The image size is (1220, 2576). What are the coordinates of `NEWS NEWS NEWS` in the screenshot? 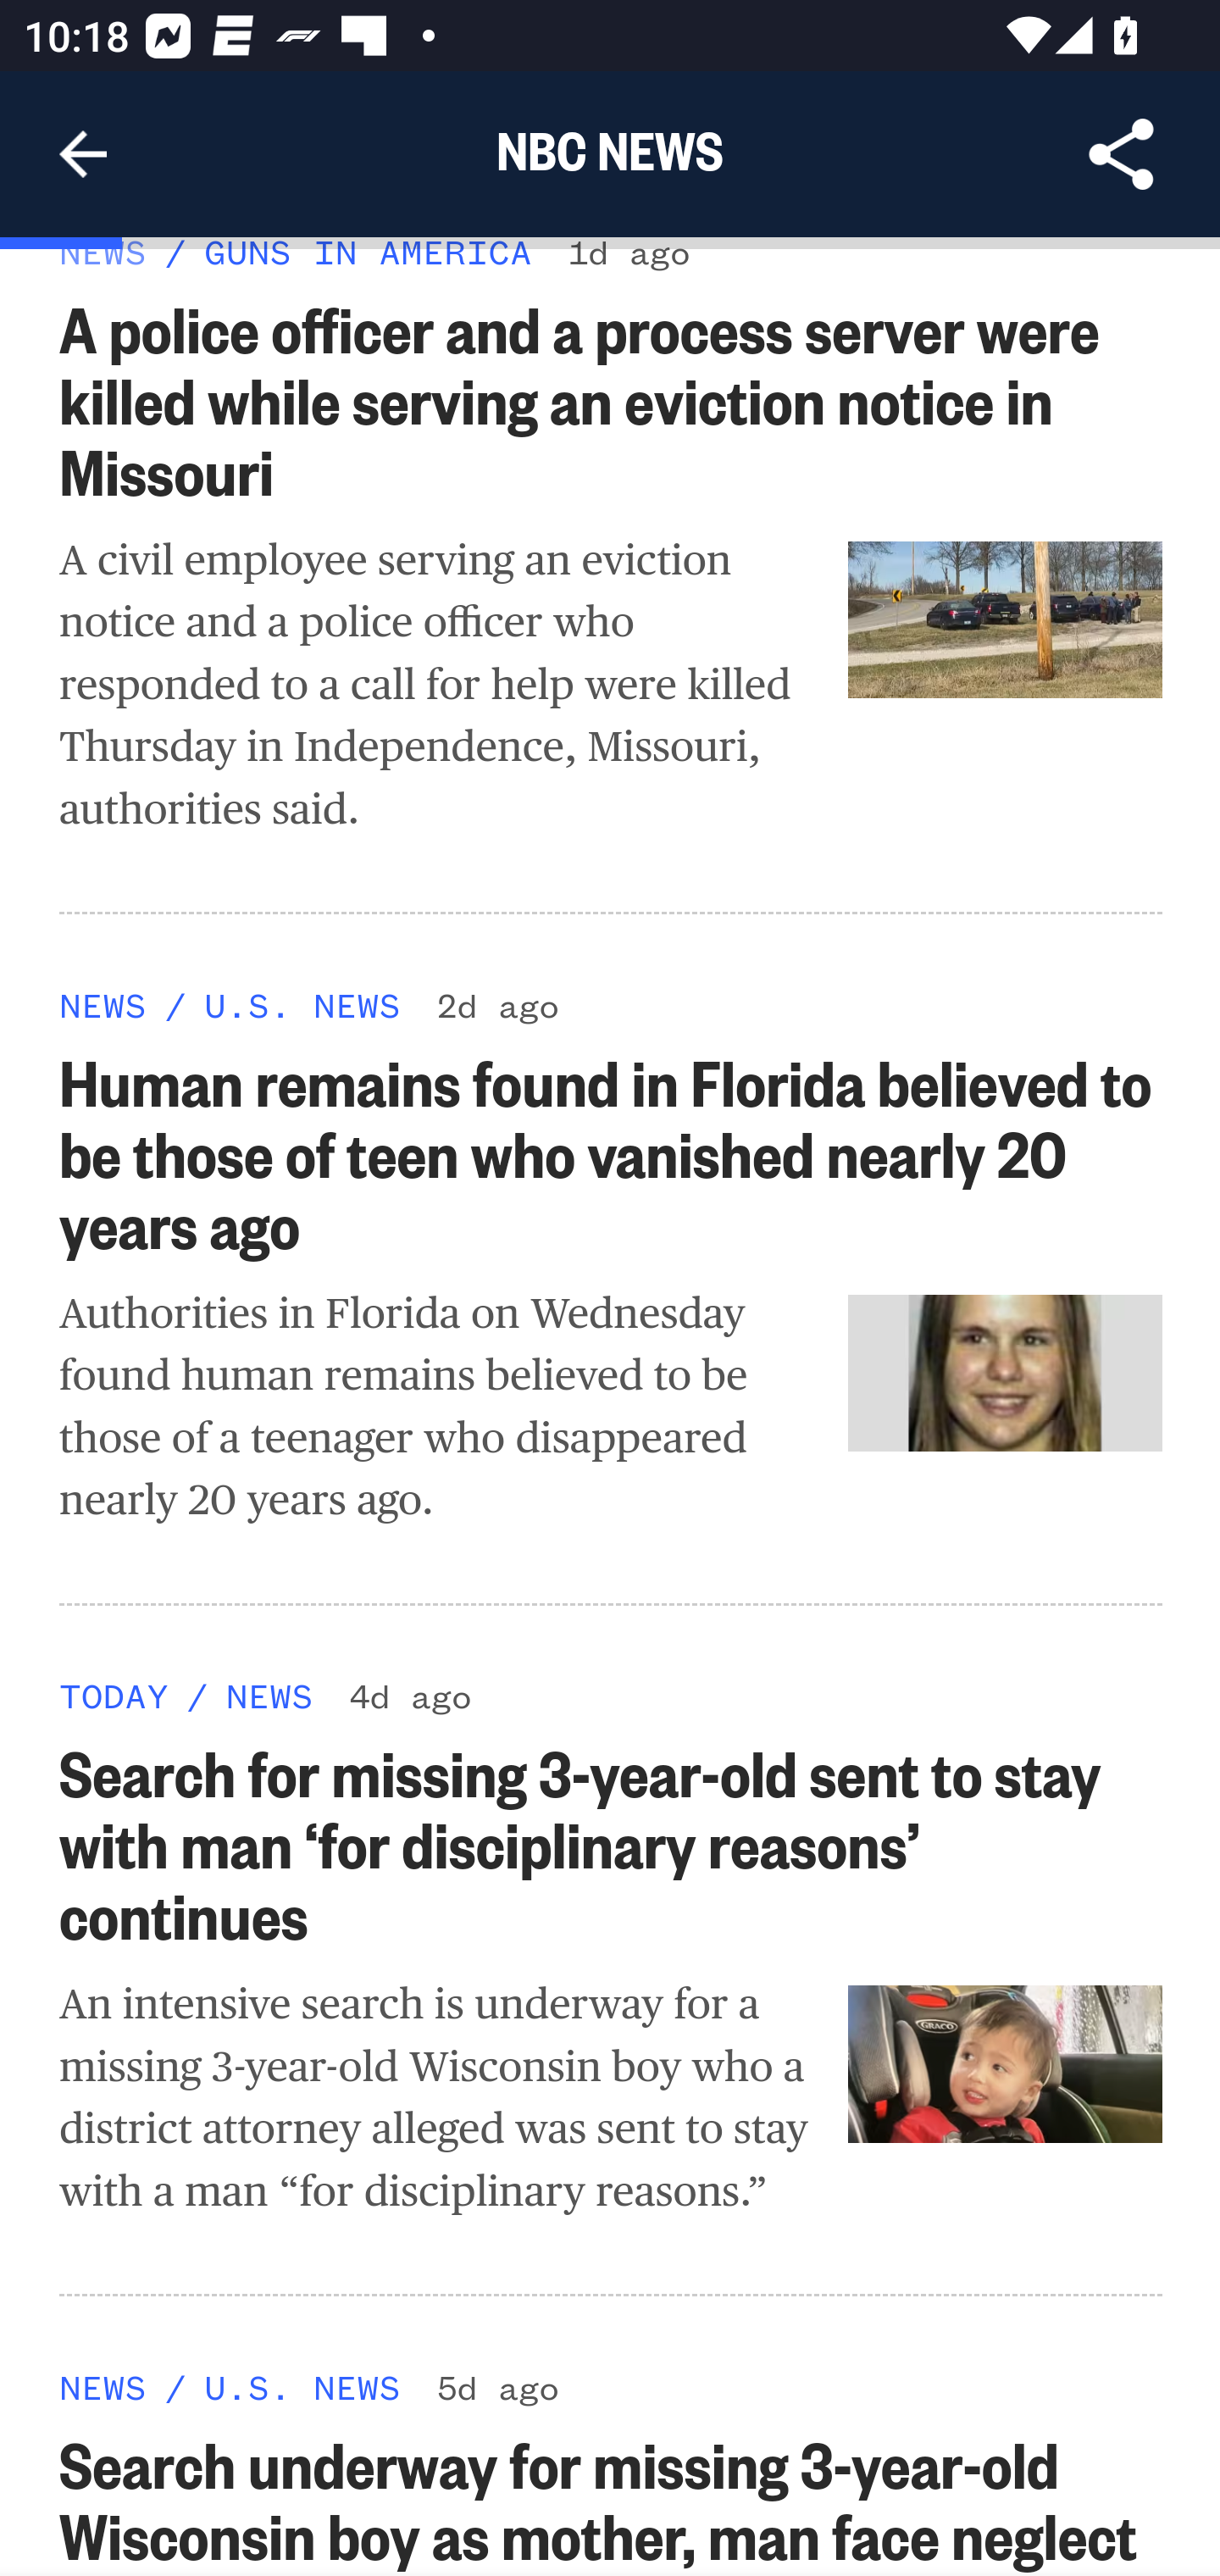 It's located at (103, 1004).